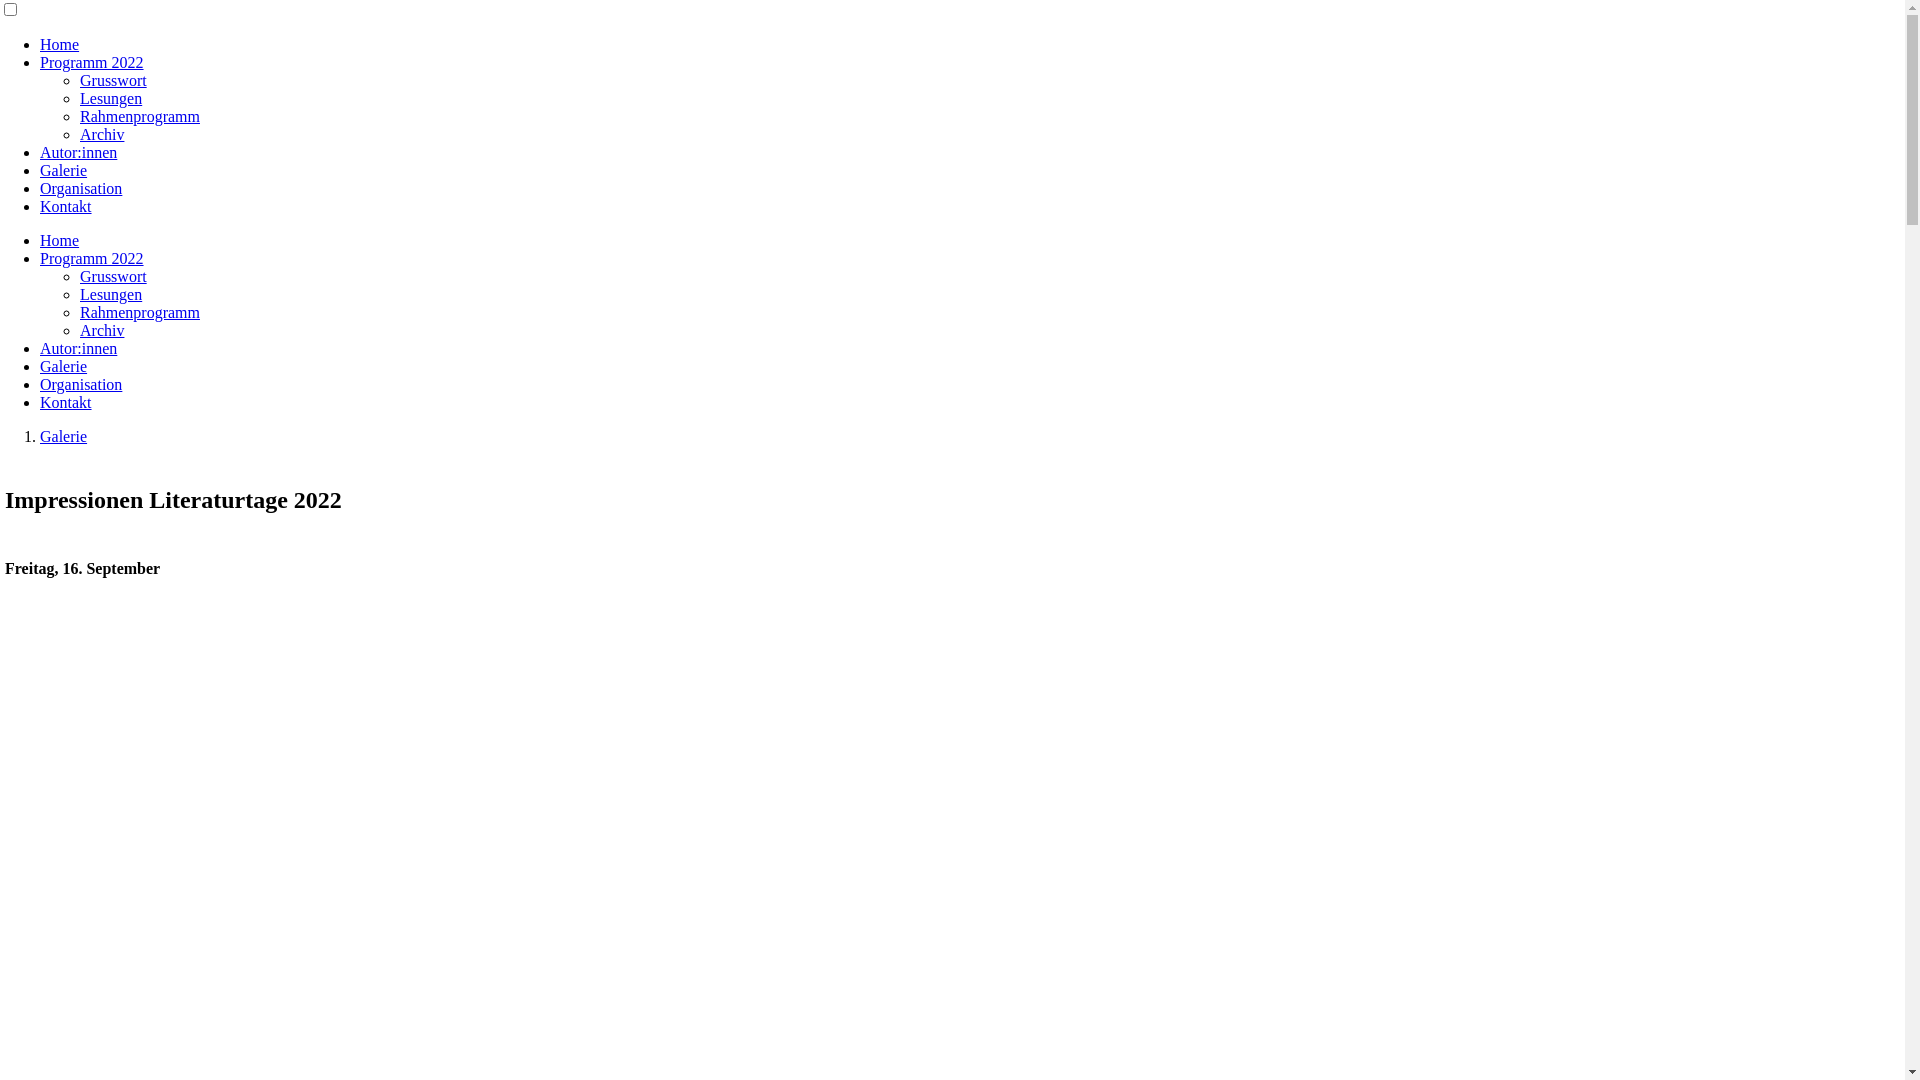 Image resolution: width=1920 pixels, height=1080 pixels. I want to click on Lesungen, so click(111, 294).